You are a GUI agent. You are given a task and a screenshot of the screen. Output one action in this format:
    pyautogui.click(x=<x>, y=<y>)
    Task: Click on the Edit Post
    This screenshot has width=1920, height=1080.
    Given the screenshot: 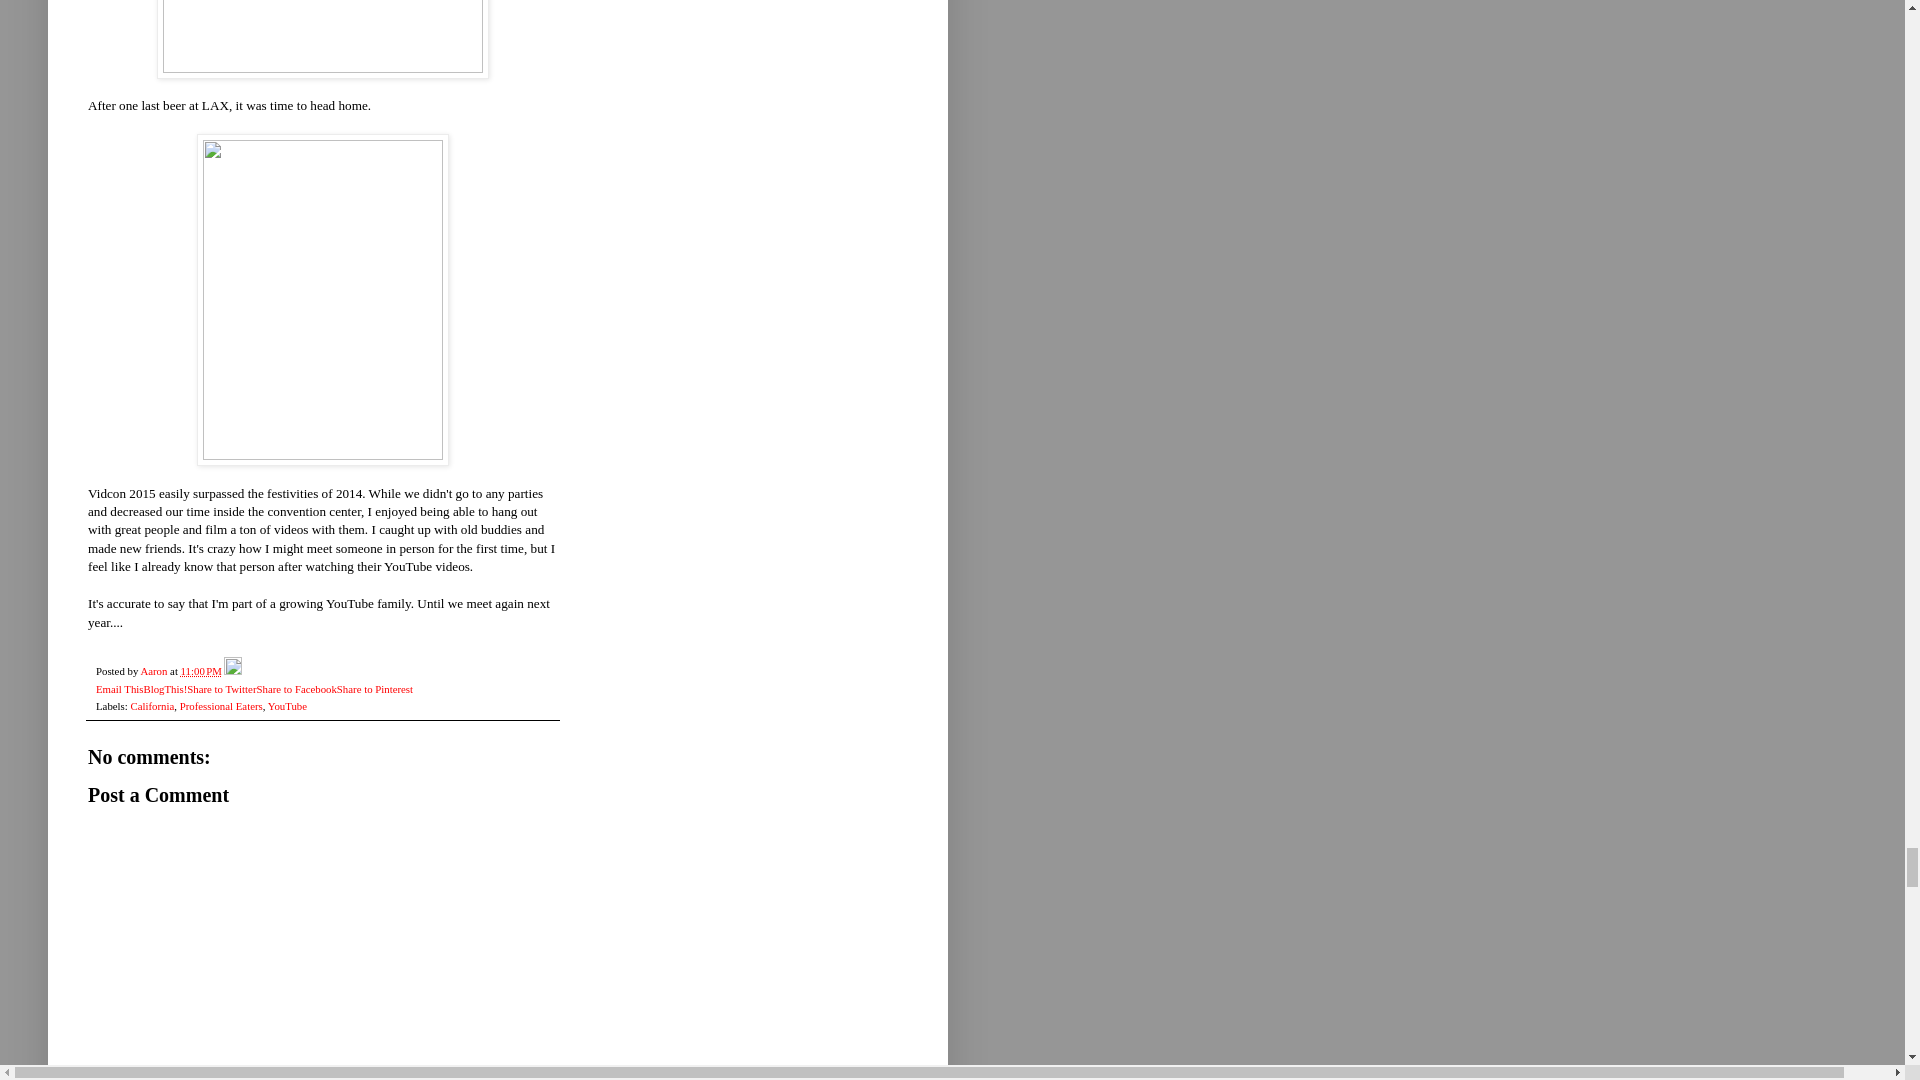 What is the action you would take?
    pyautogui.click(x=232, y=671)
    